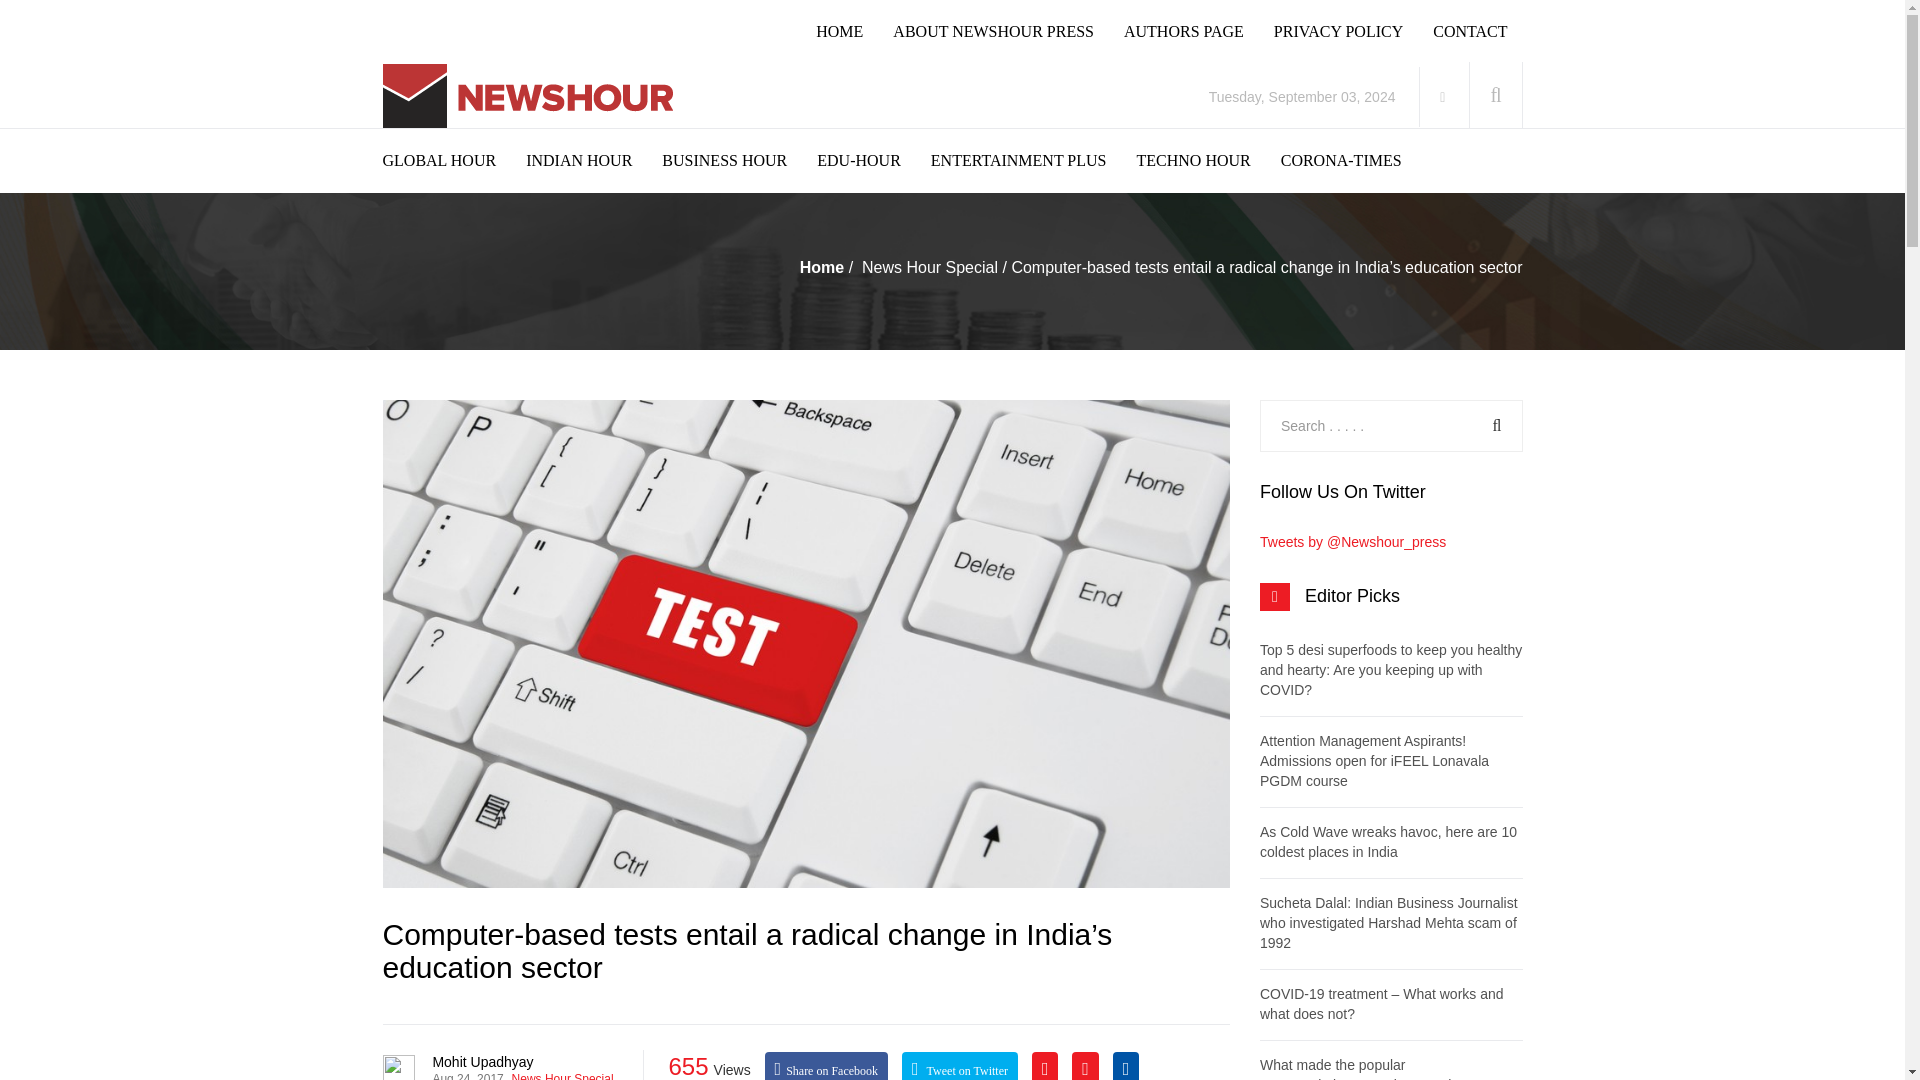  Describe the element at coordinates (594, 160) in the screenshot. I see `INDIAN HOUR` at that location.